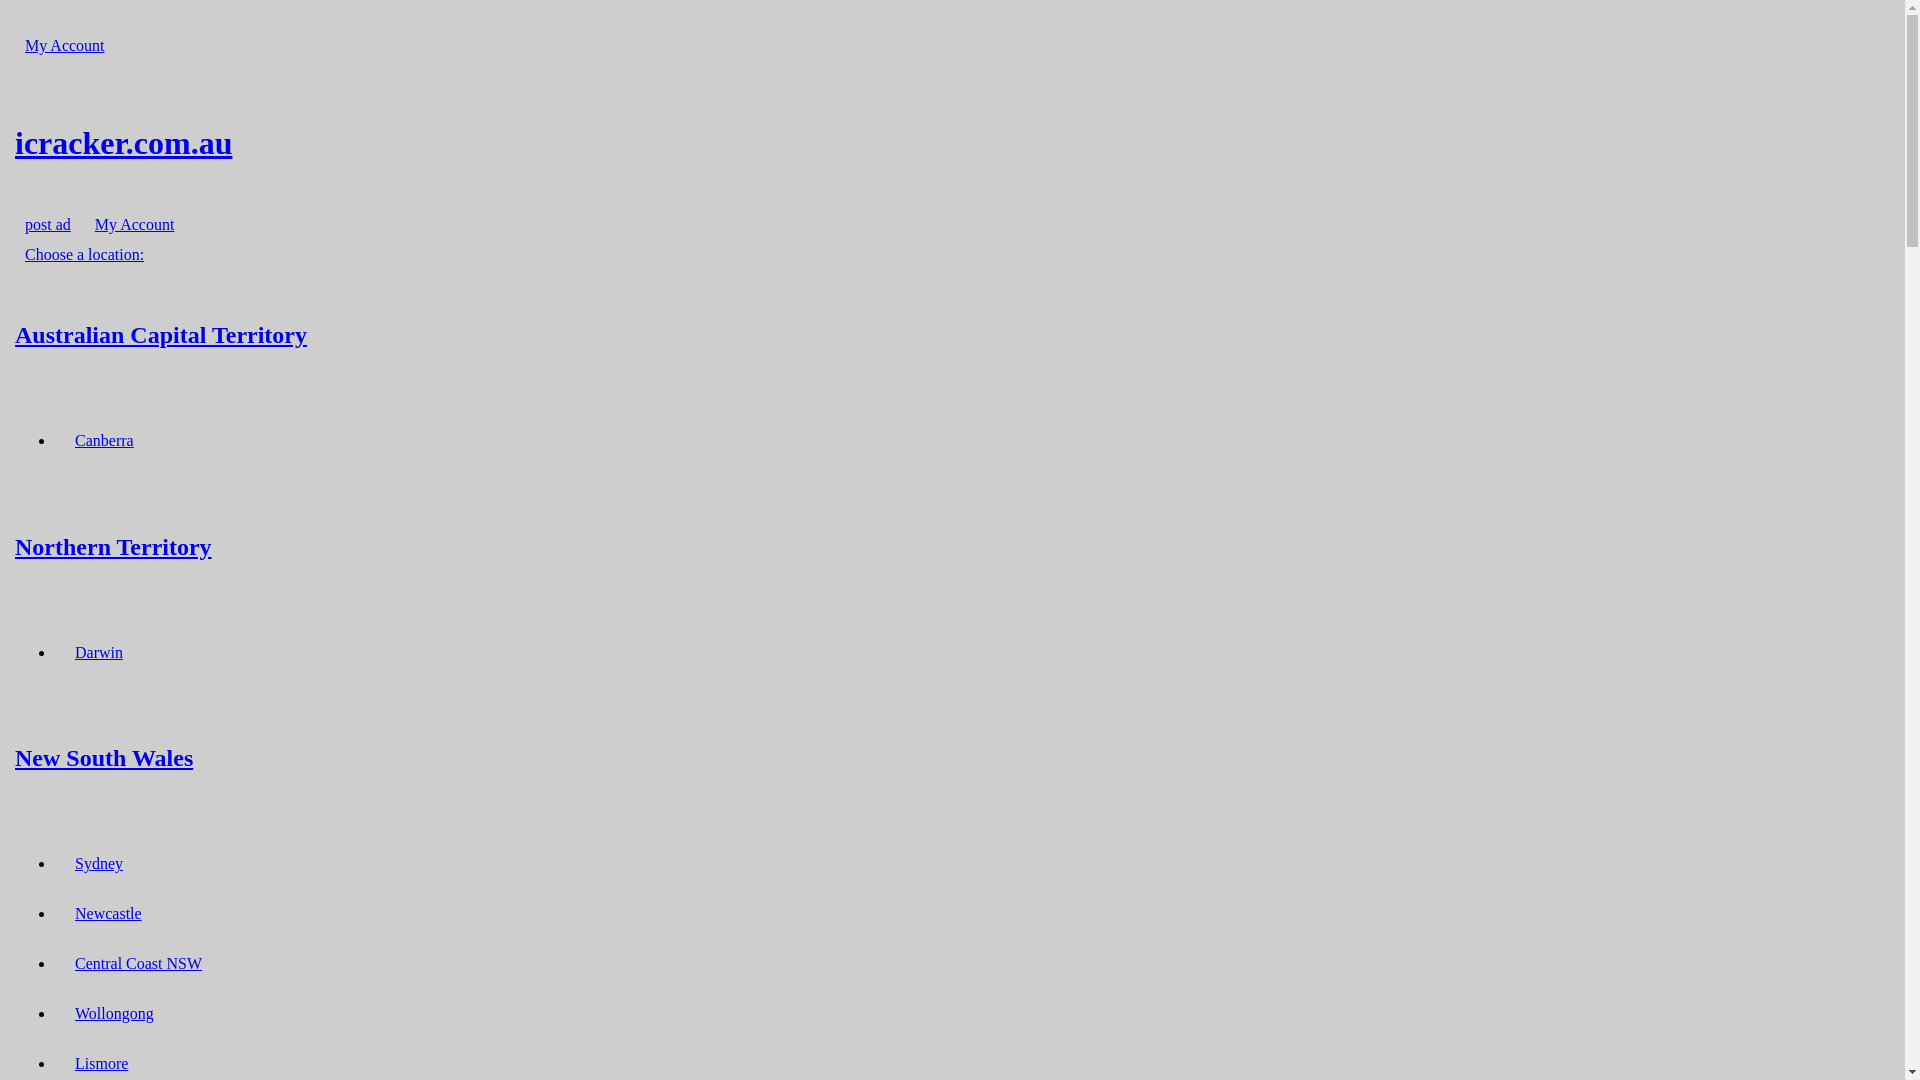  I want to click on Australian Capital Territory, so click(952, 334).